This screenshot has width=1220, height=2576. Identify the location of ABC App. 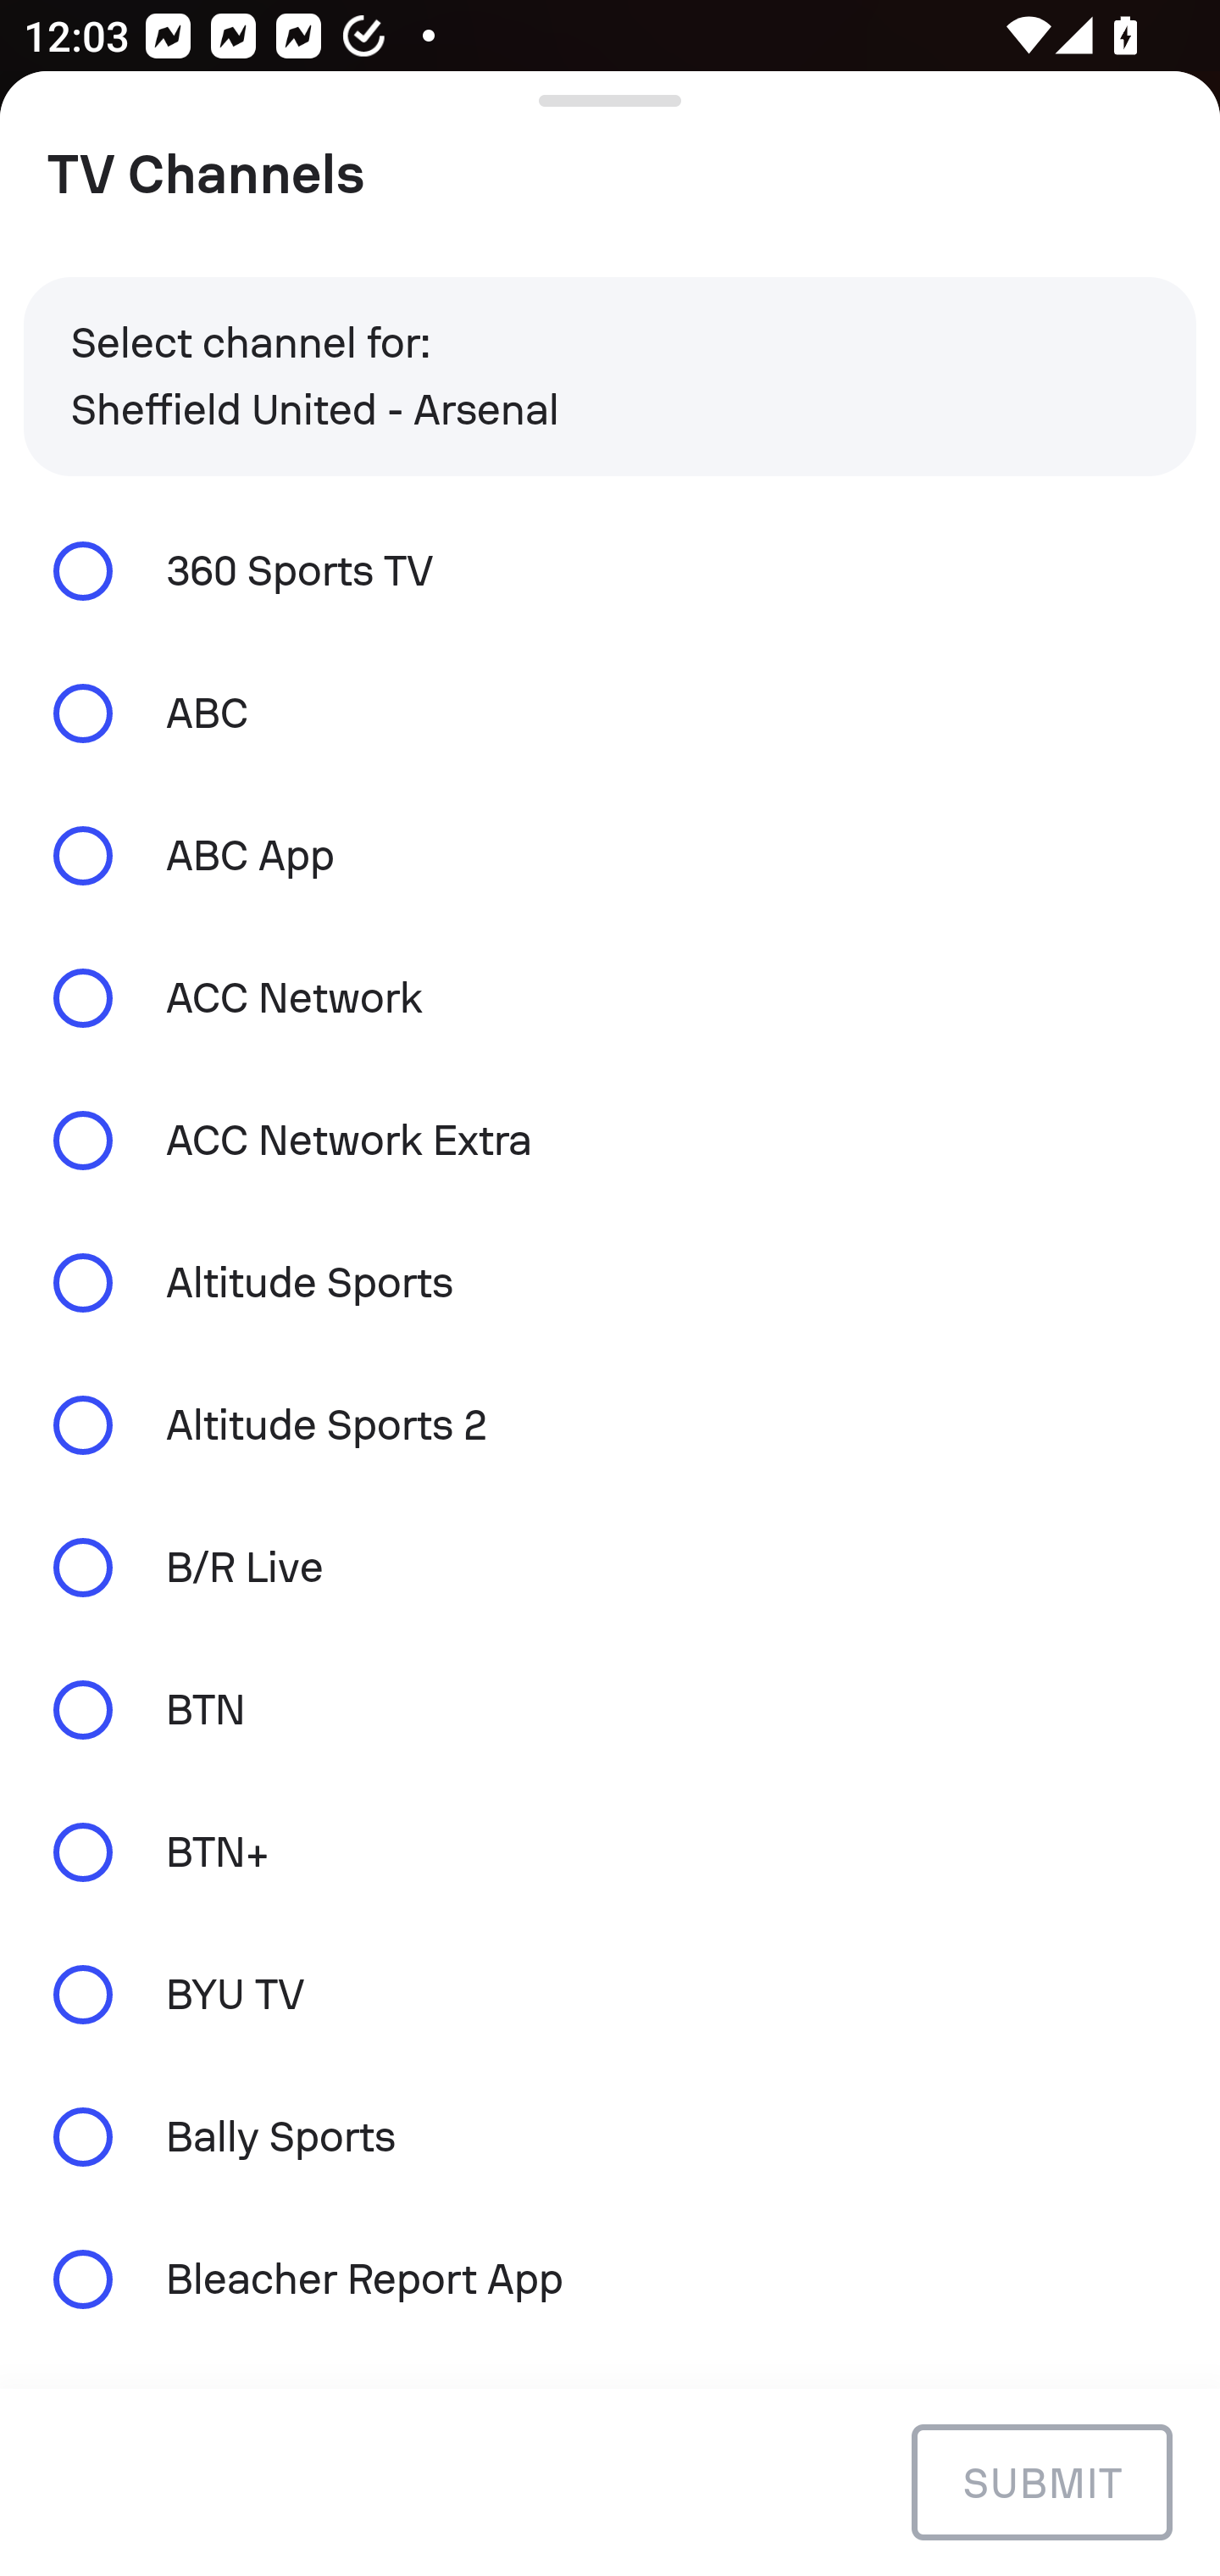
(610, 856).